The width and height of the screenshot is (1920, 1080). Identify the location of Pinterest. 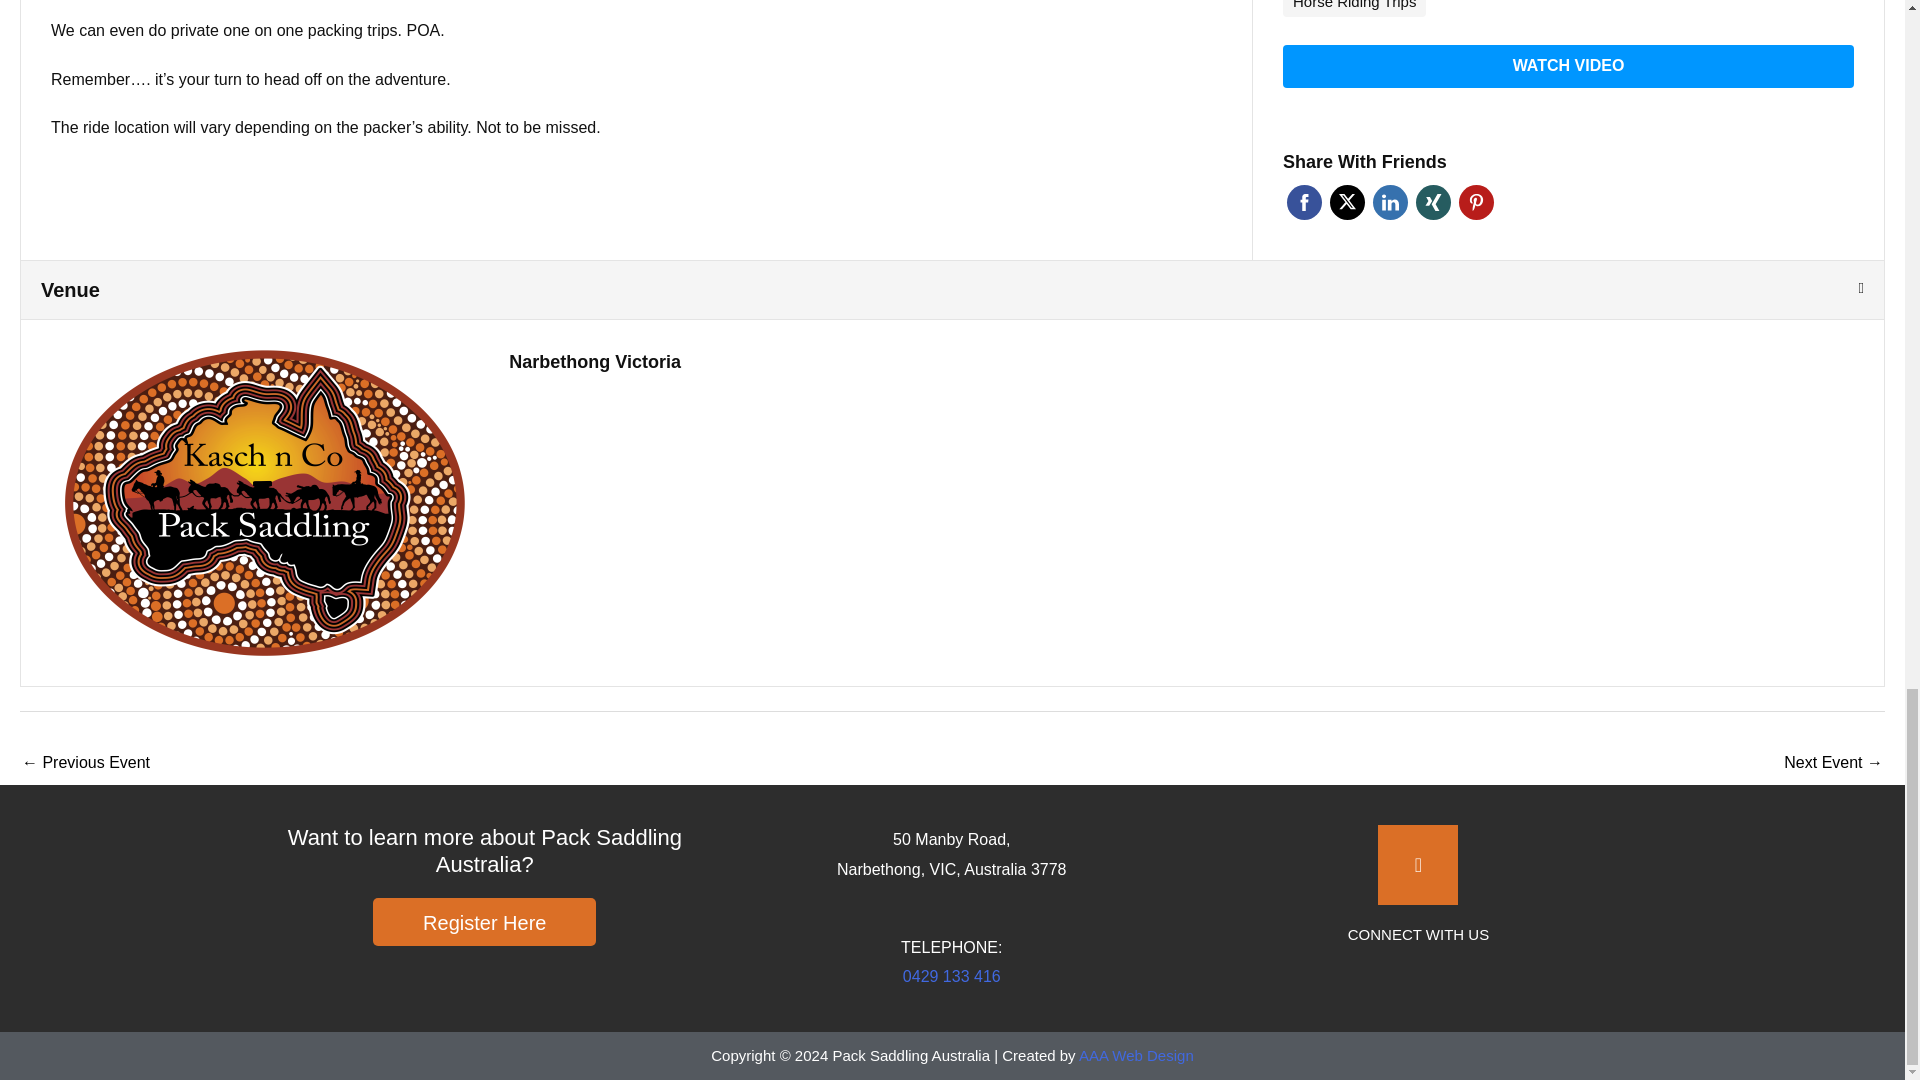
(1476, 202).